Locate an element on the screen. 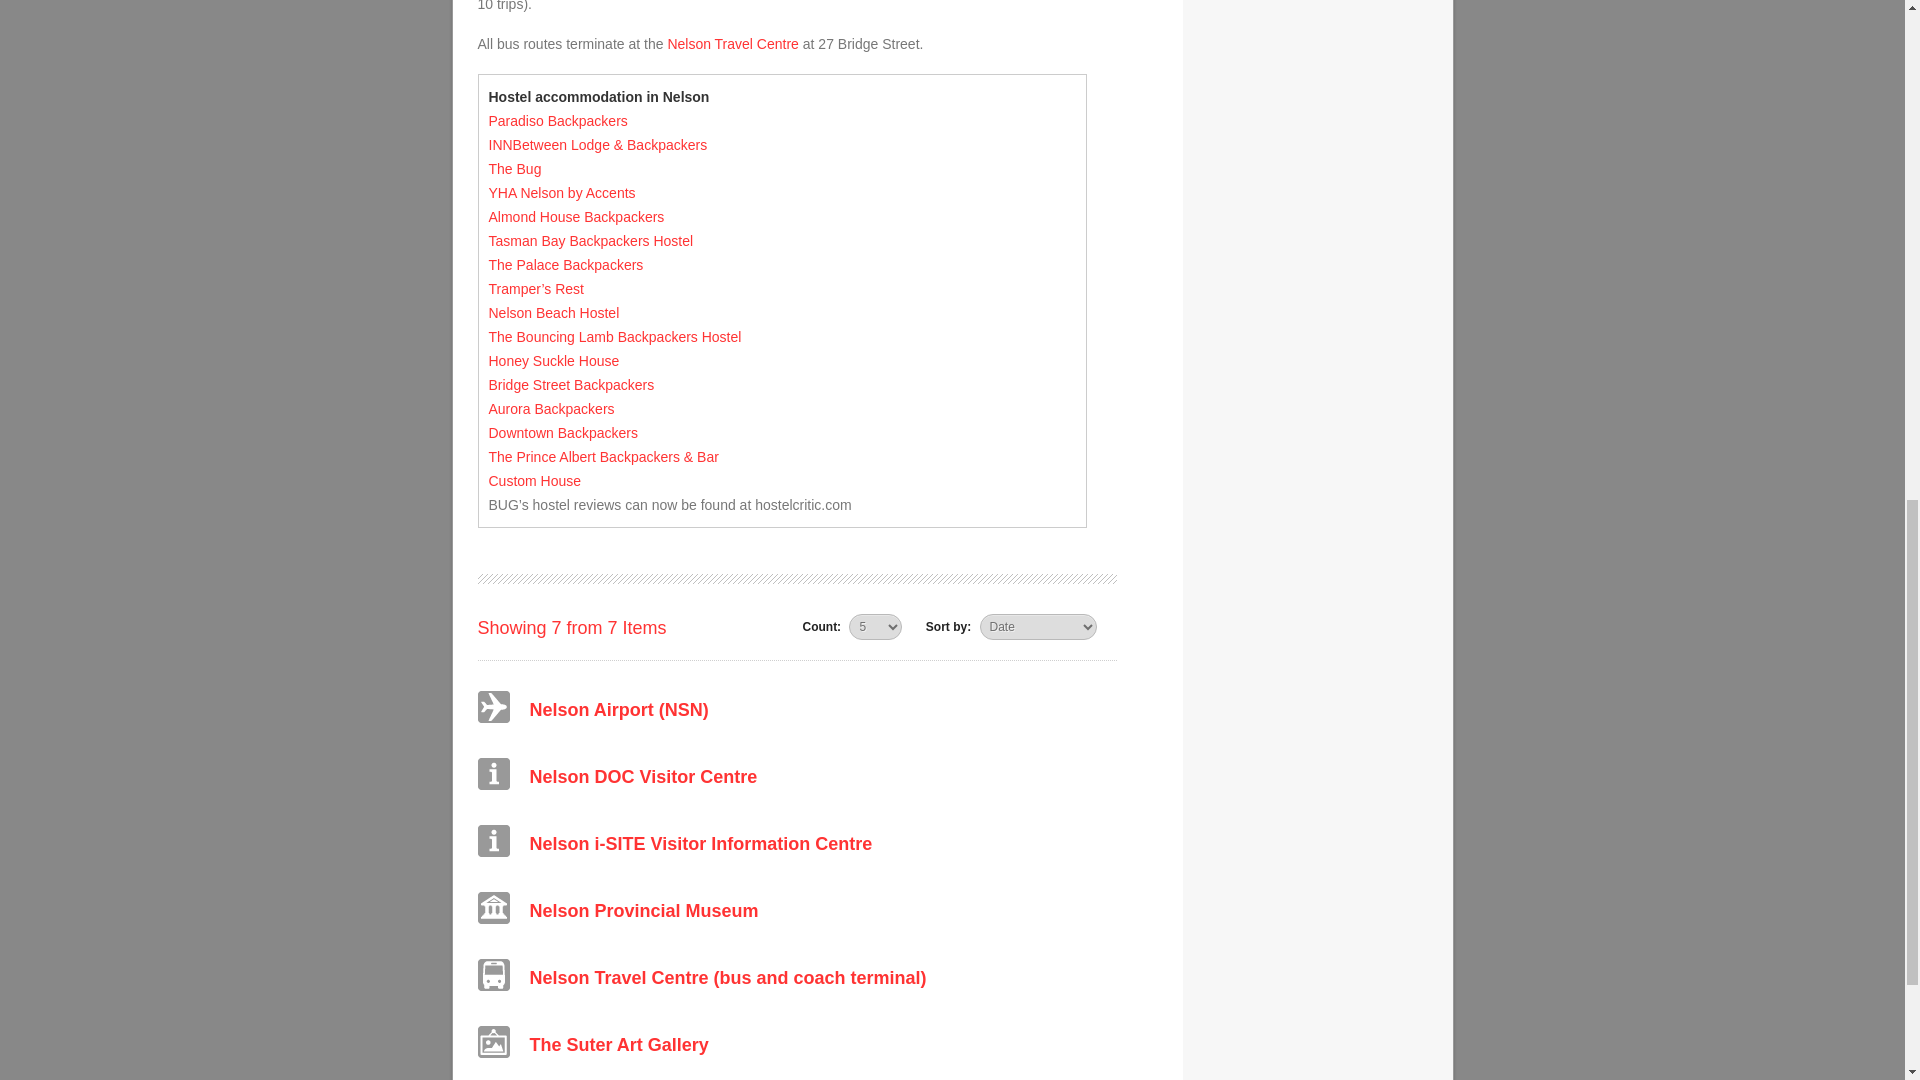 This screenshot has height=1080, width=1920. Honey Suckle House is located at coordinates (552, 361).